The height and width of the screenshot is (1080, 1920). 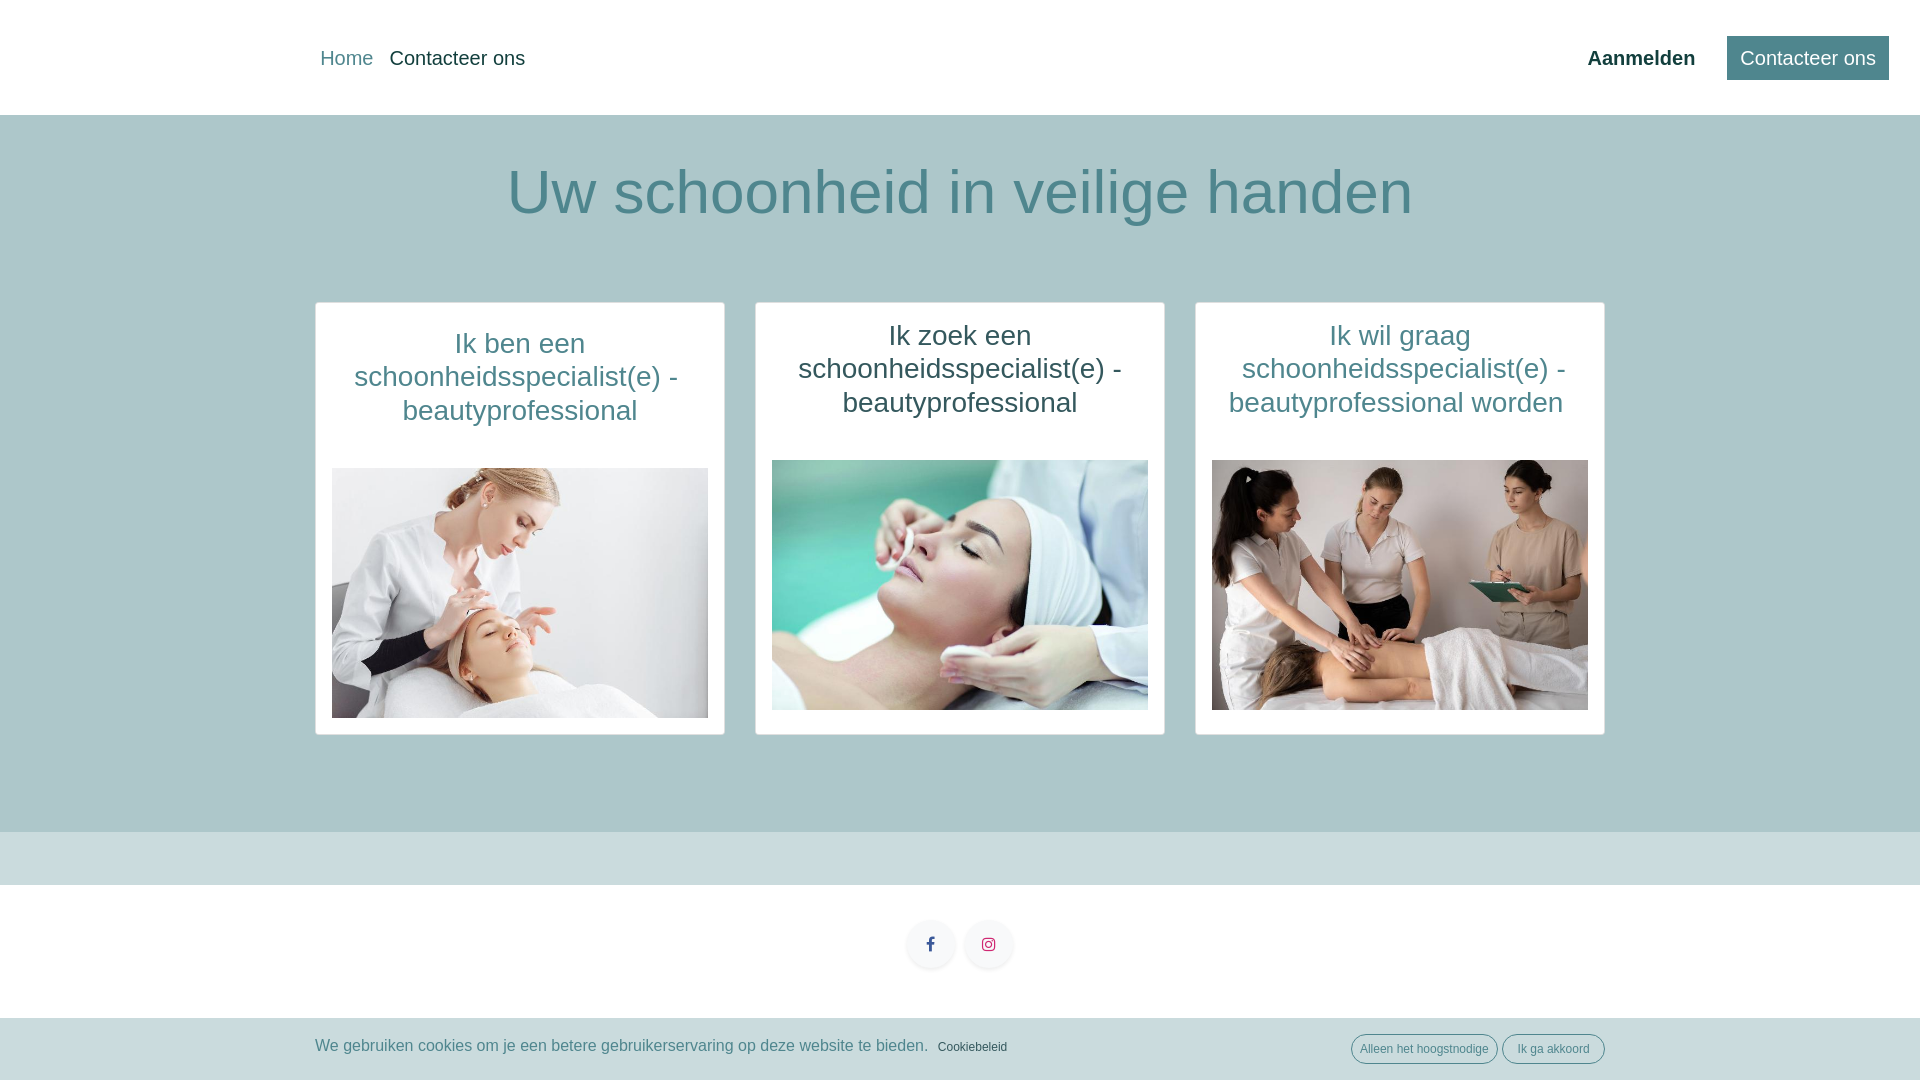 I want to click on Contacteer ons, so click(x=1808, y=58).